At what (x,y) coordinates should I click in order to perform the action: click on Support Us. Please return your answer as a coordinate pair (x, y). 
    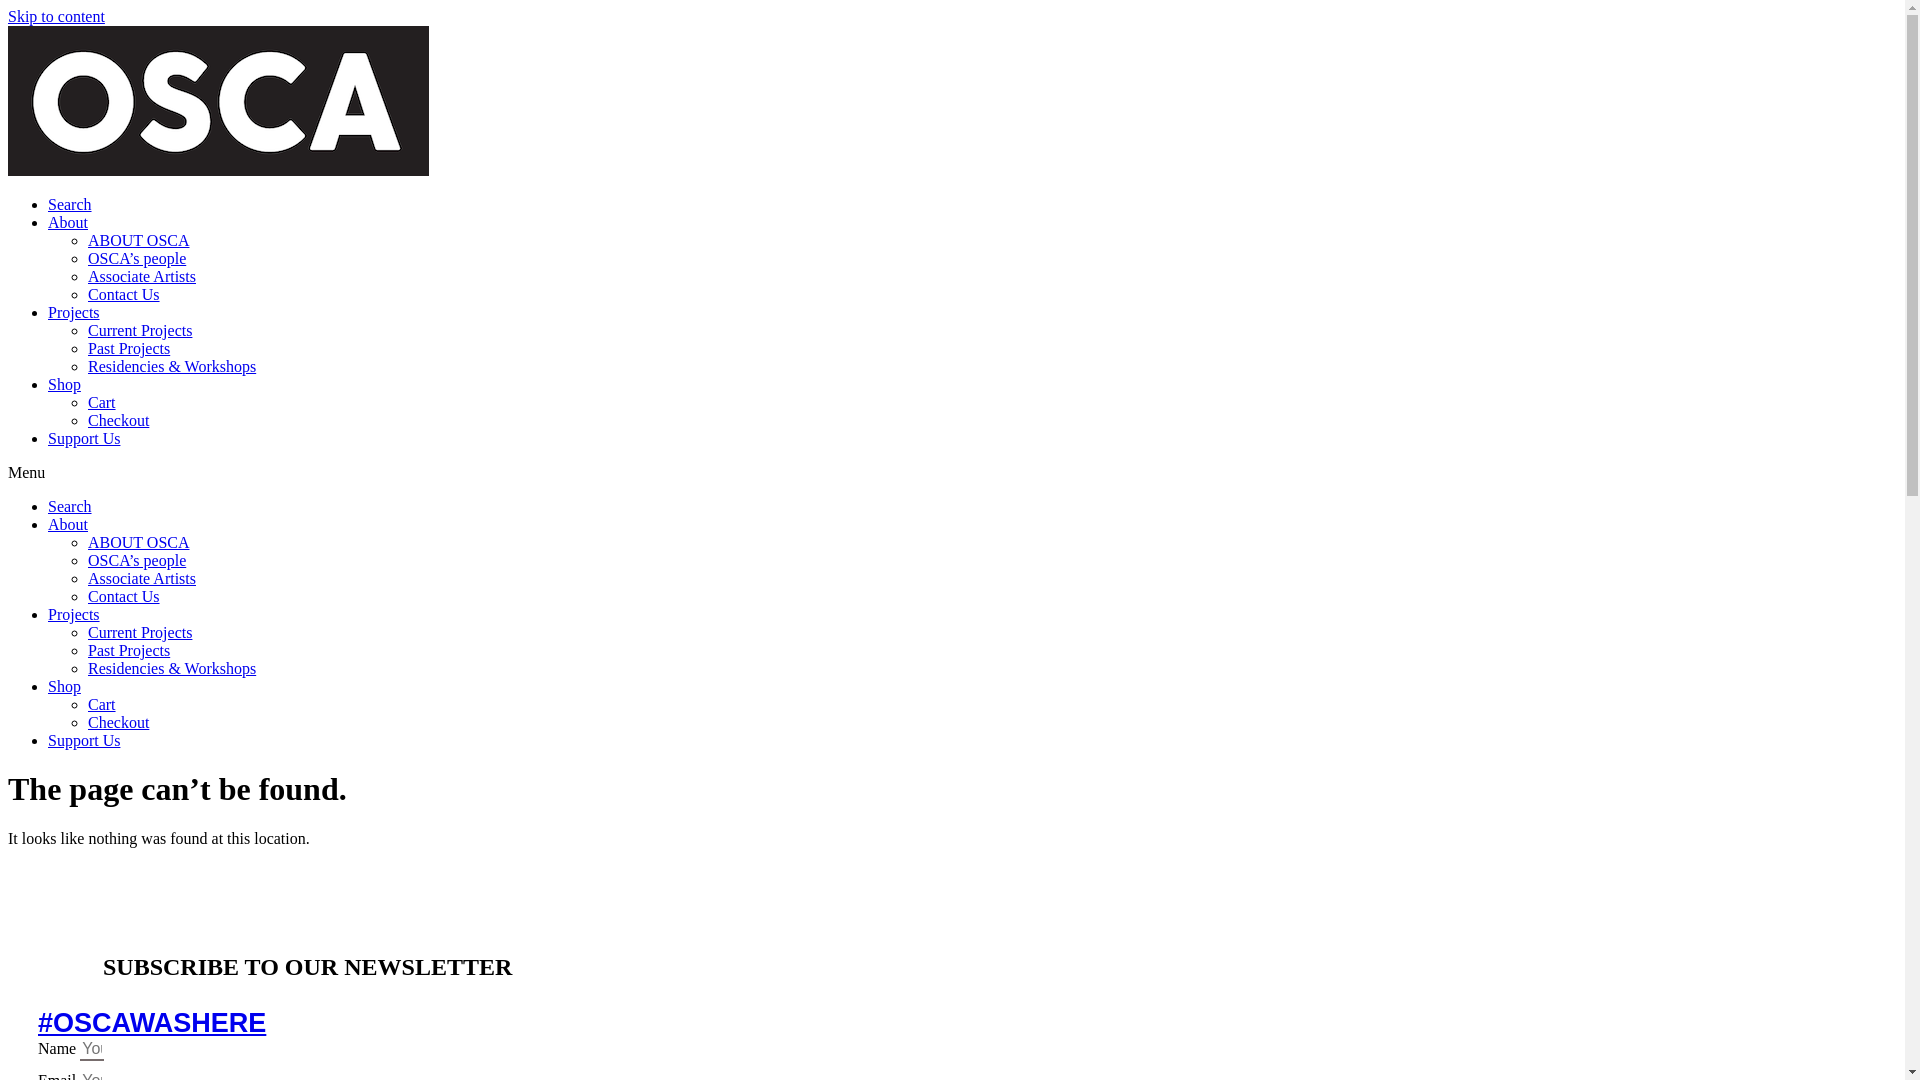
    Looking at the image, I should click on (84, 740).